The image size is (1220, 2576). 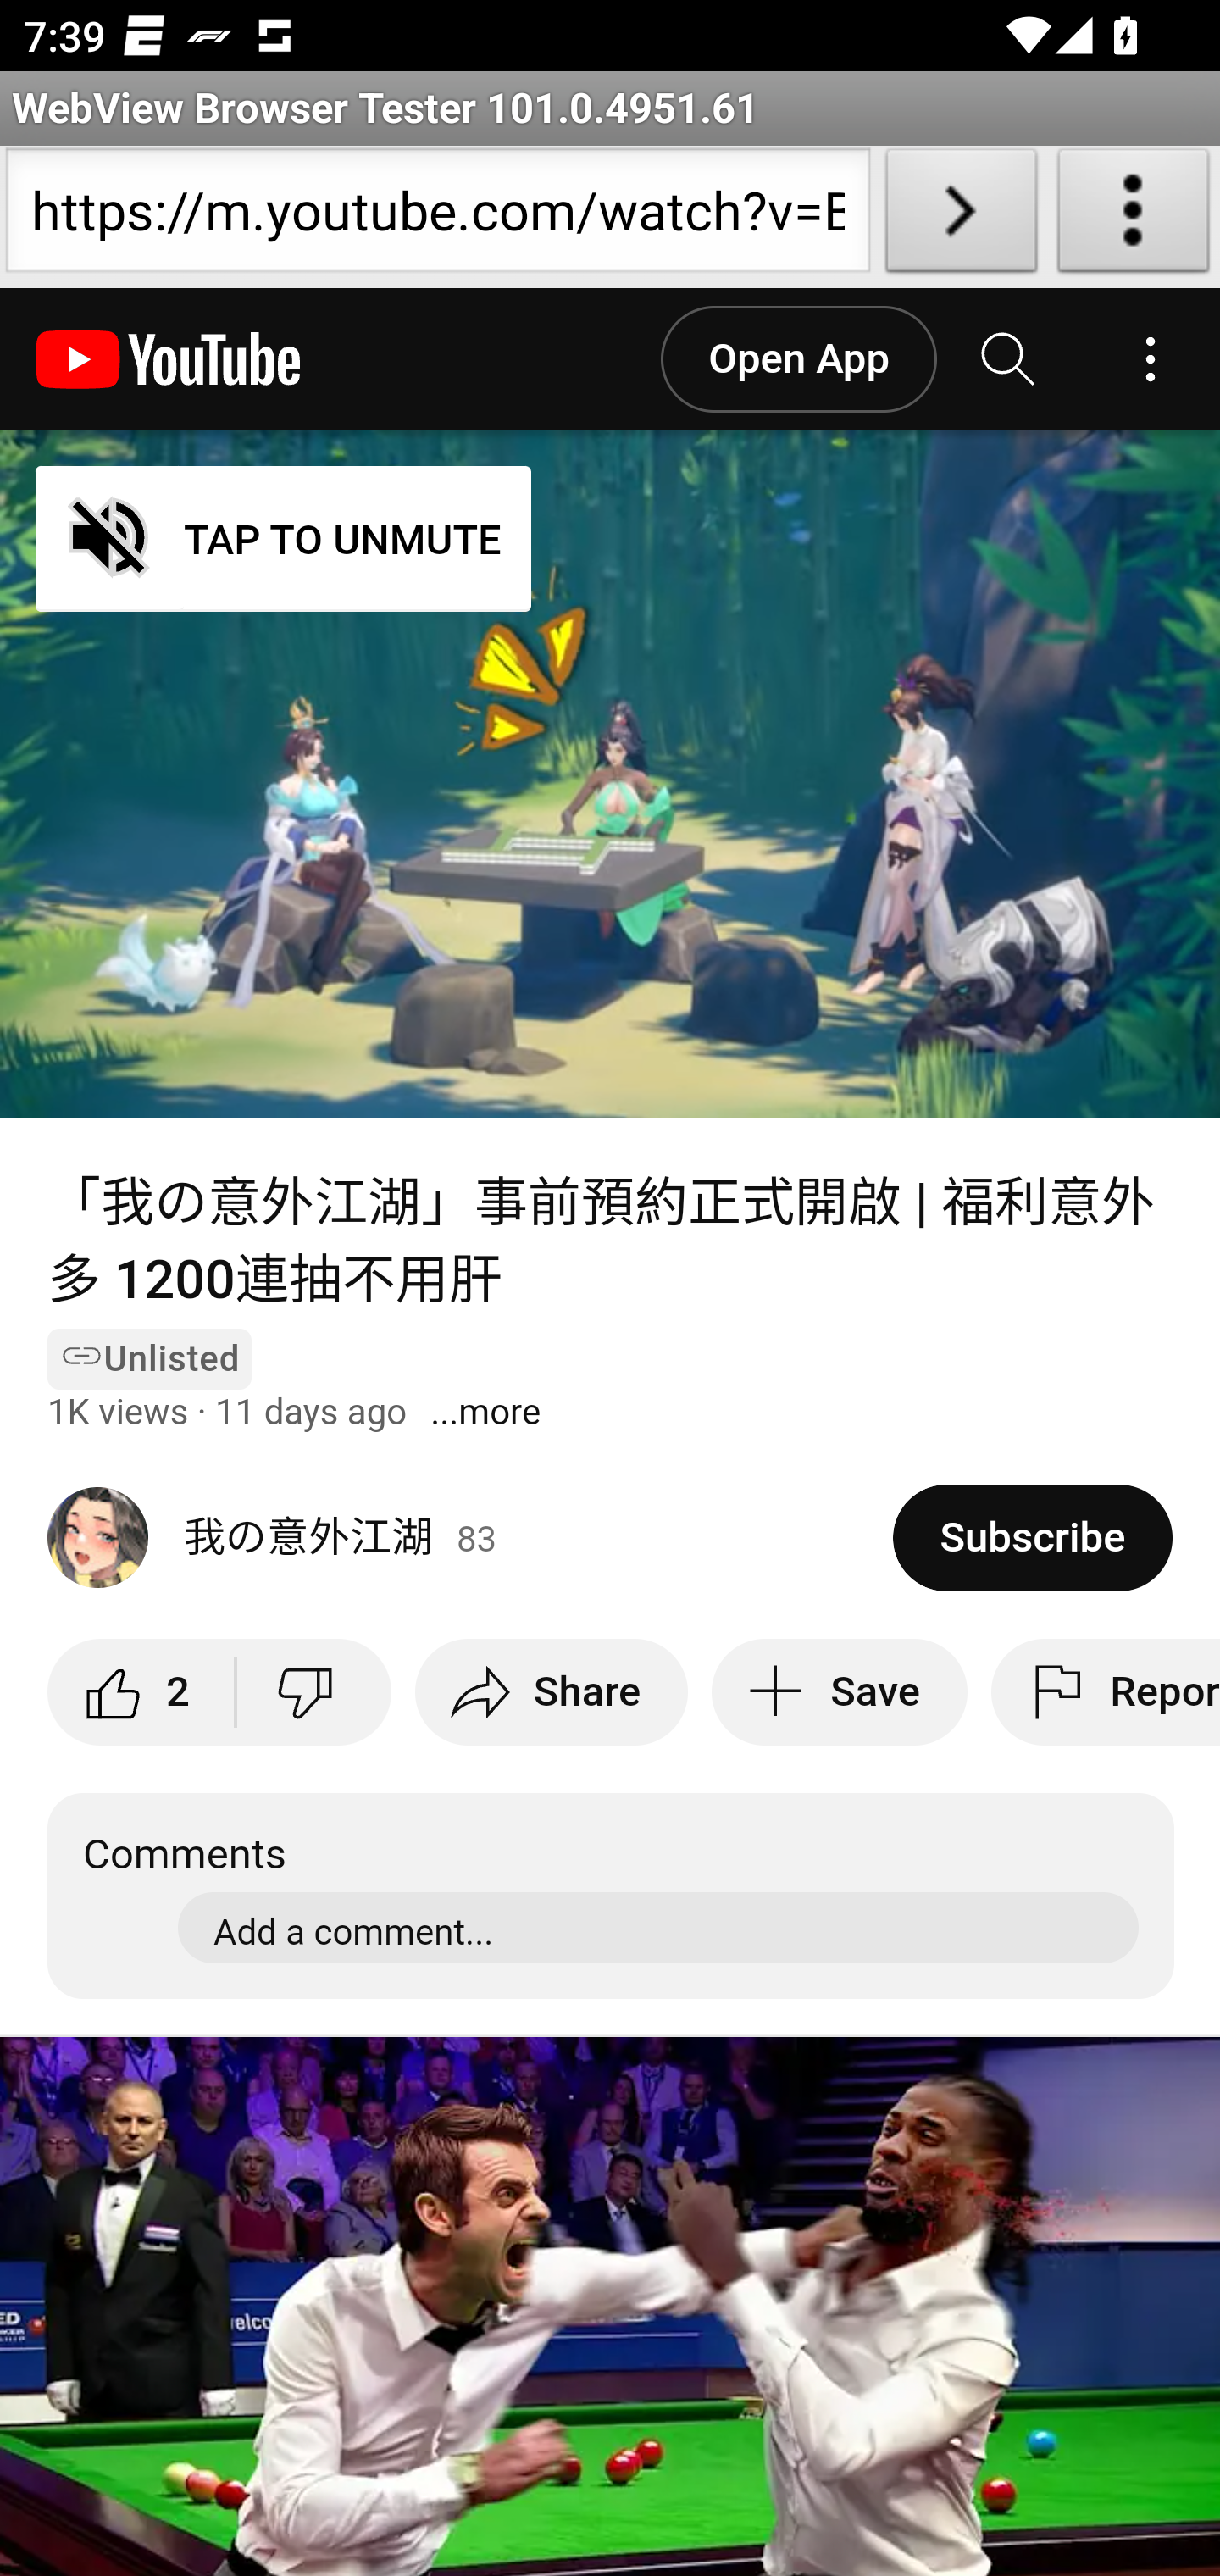 I want to click on YouTube Video Player TAP TO UNMUTE, so click(x=610, y=774).